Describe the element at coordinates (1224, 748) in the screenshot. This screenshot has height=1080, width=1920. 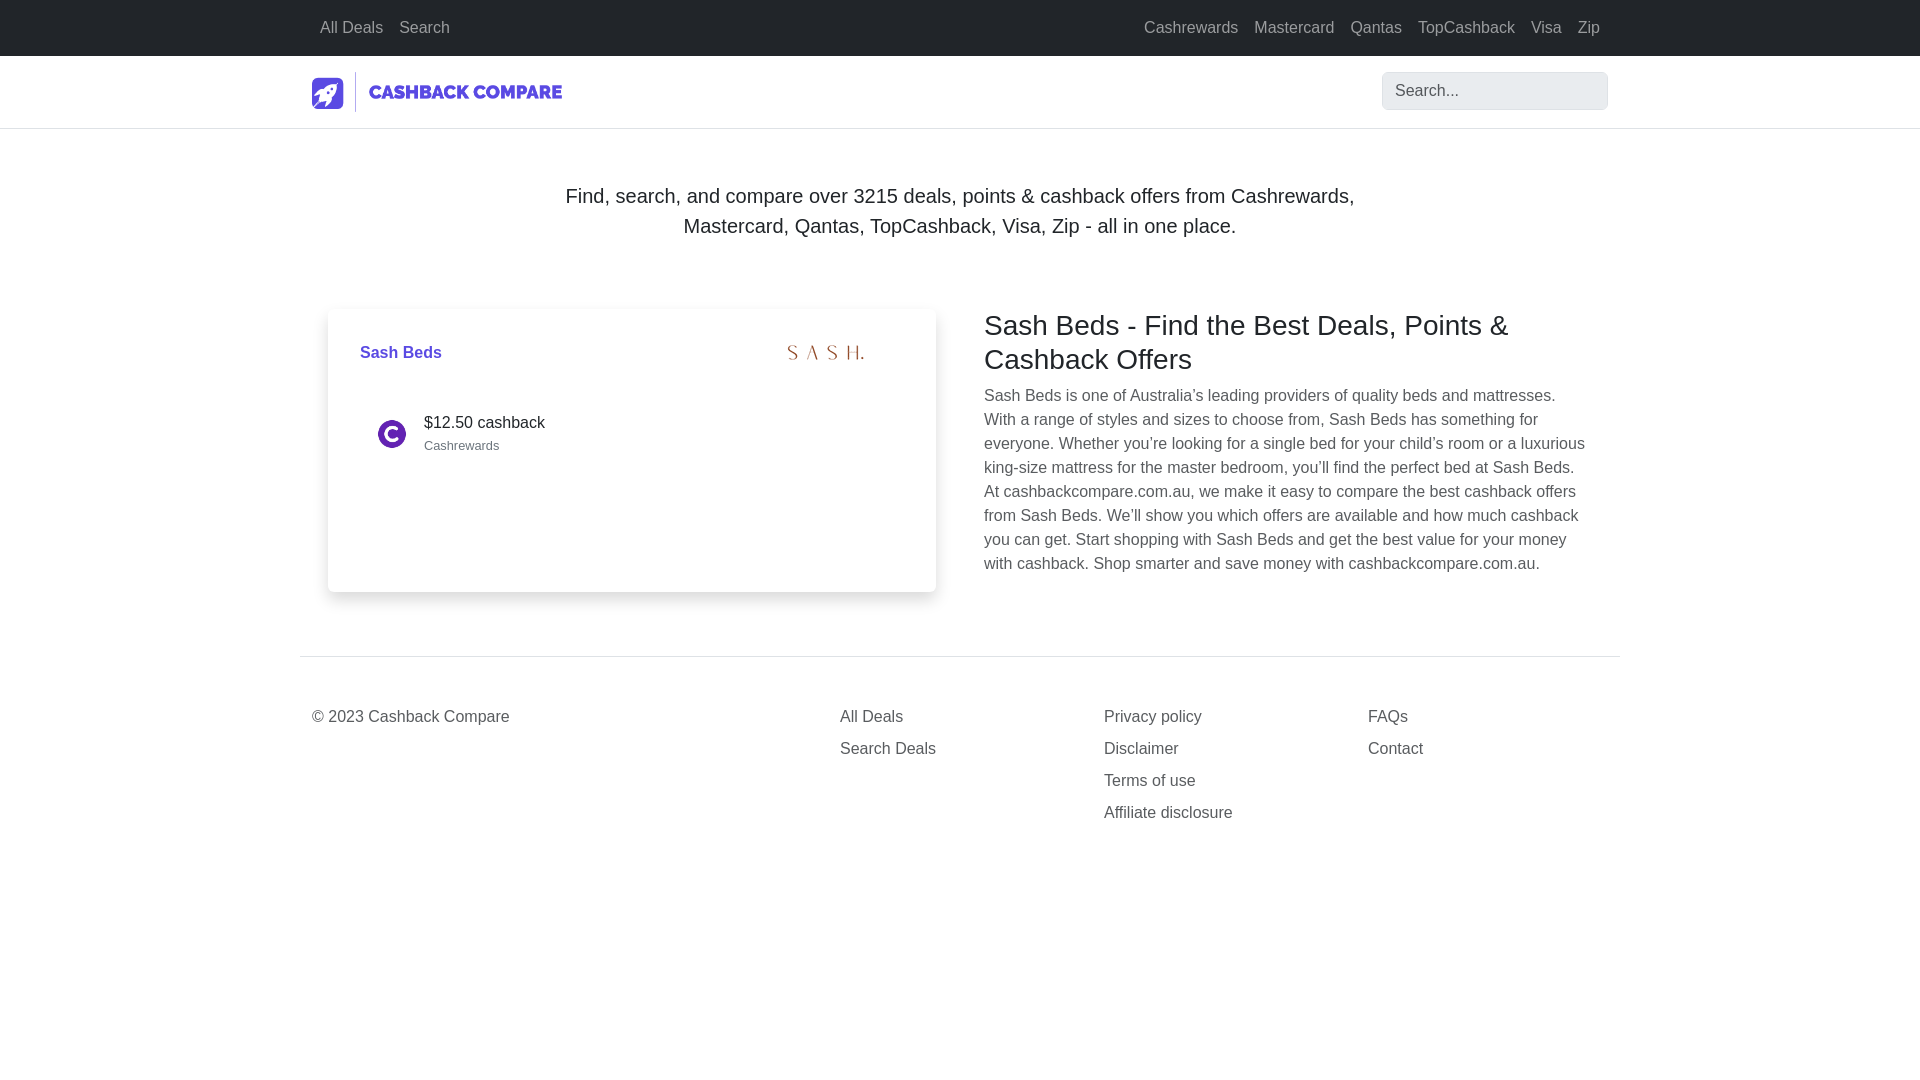
I see `Disclaimer` at that location.